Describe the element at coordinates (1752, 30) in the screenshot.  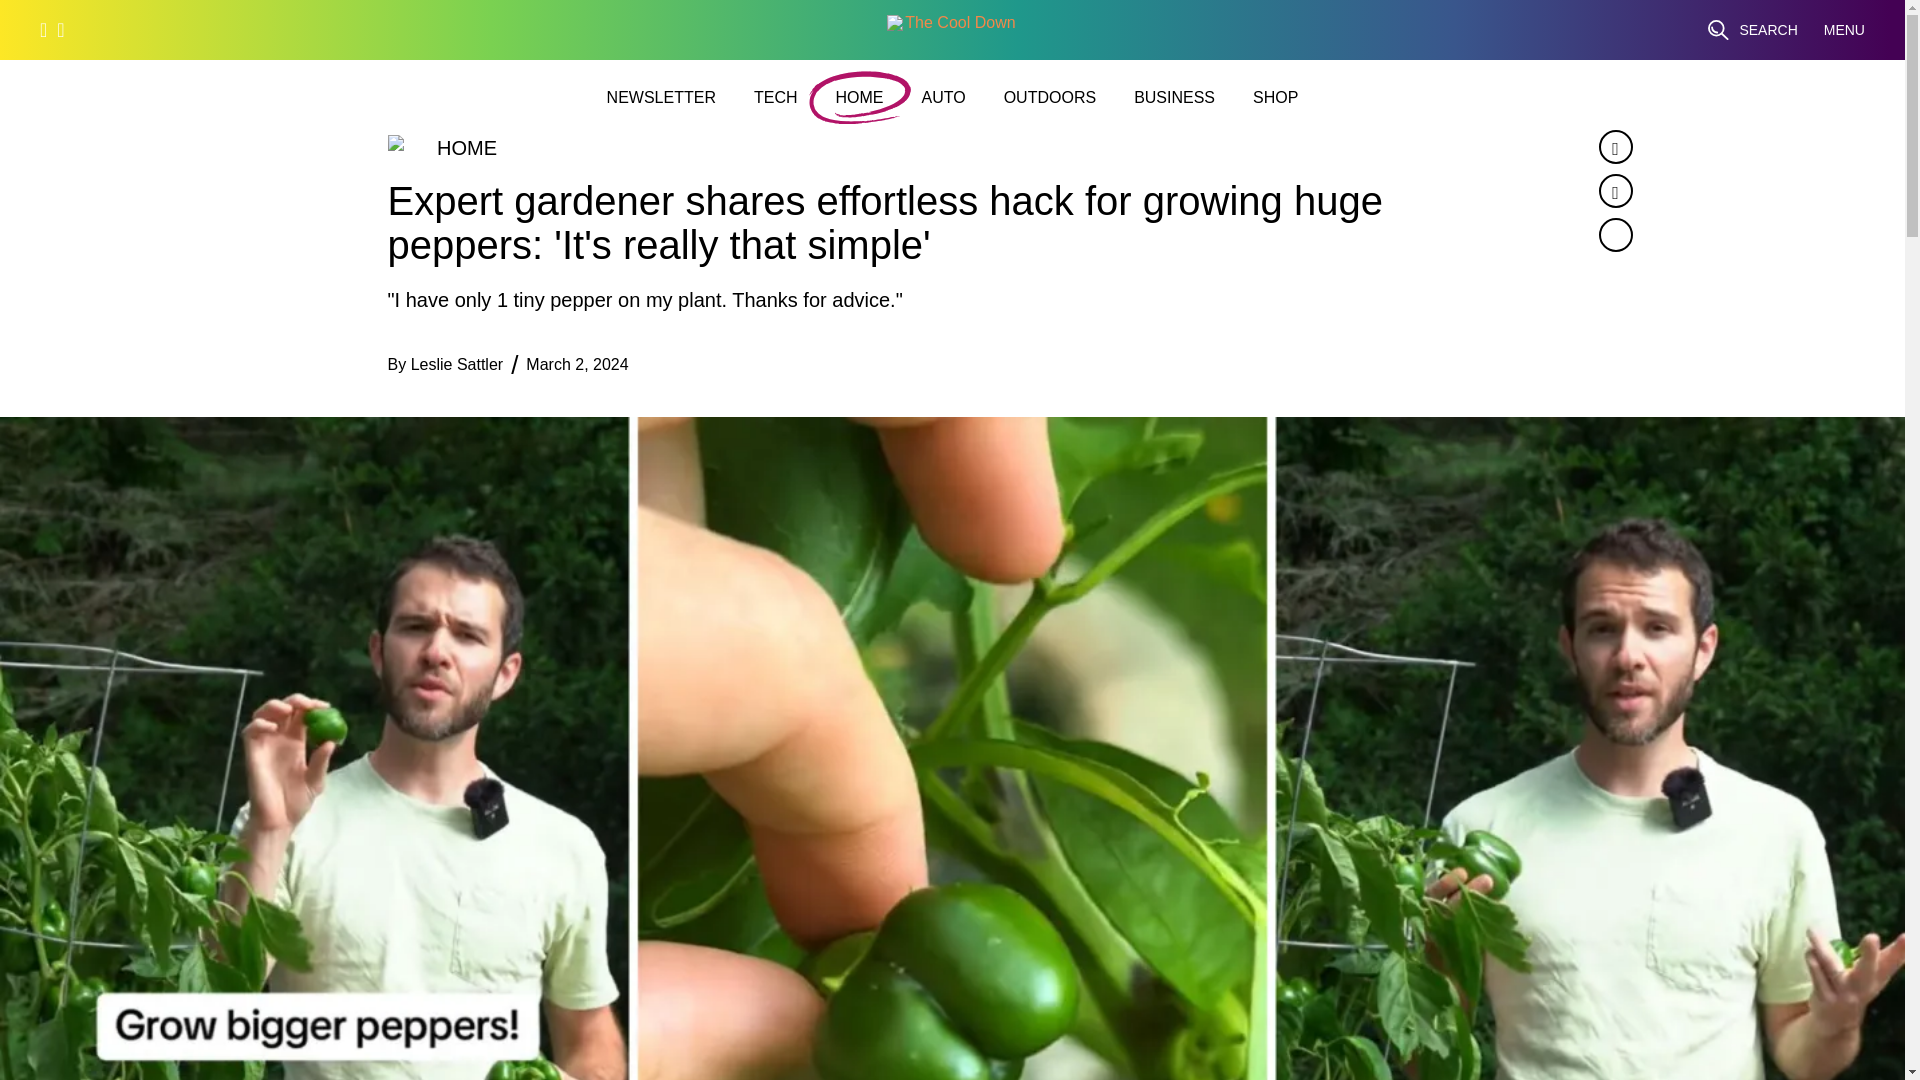
I see `SEARCH` at that location.